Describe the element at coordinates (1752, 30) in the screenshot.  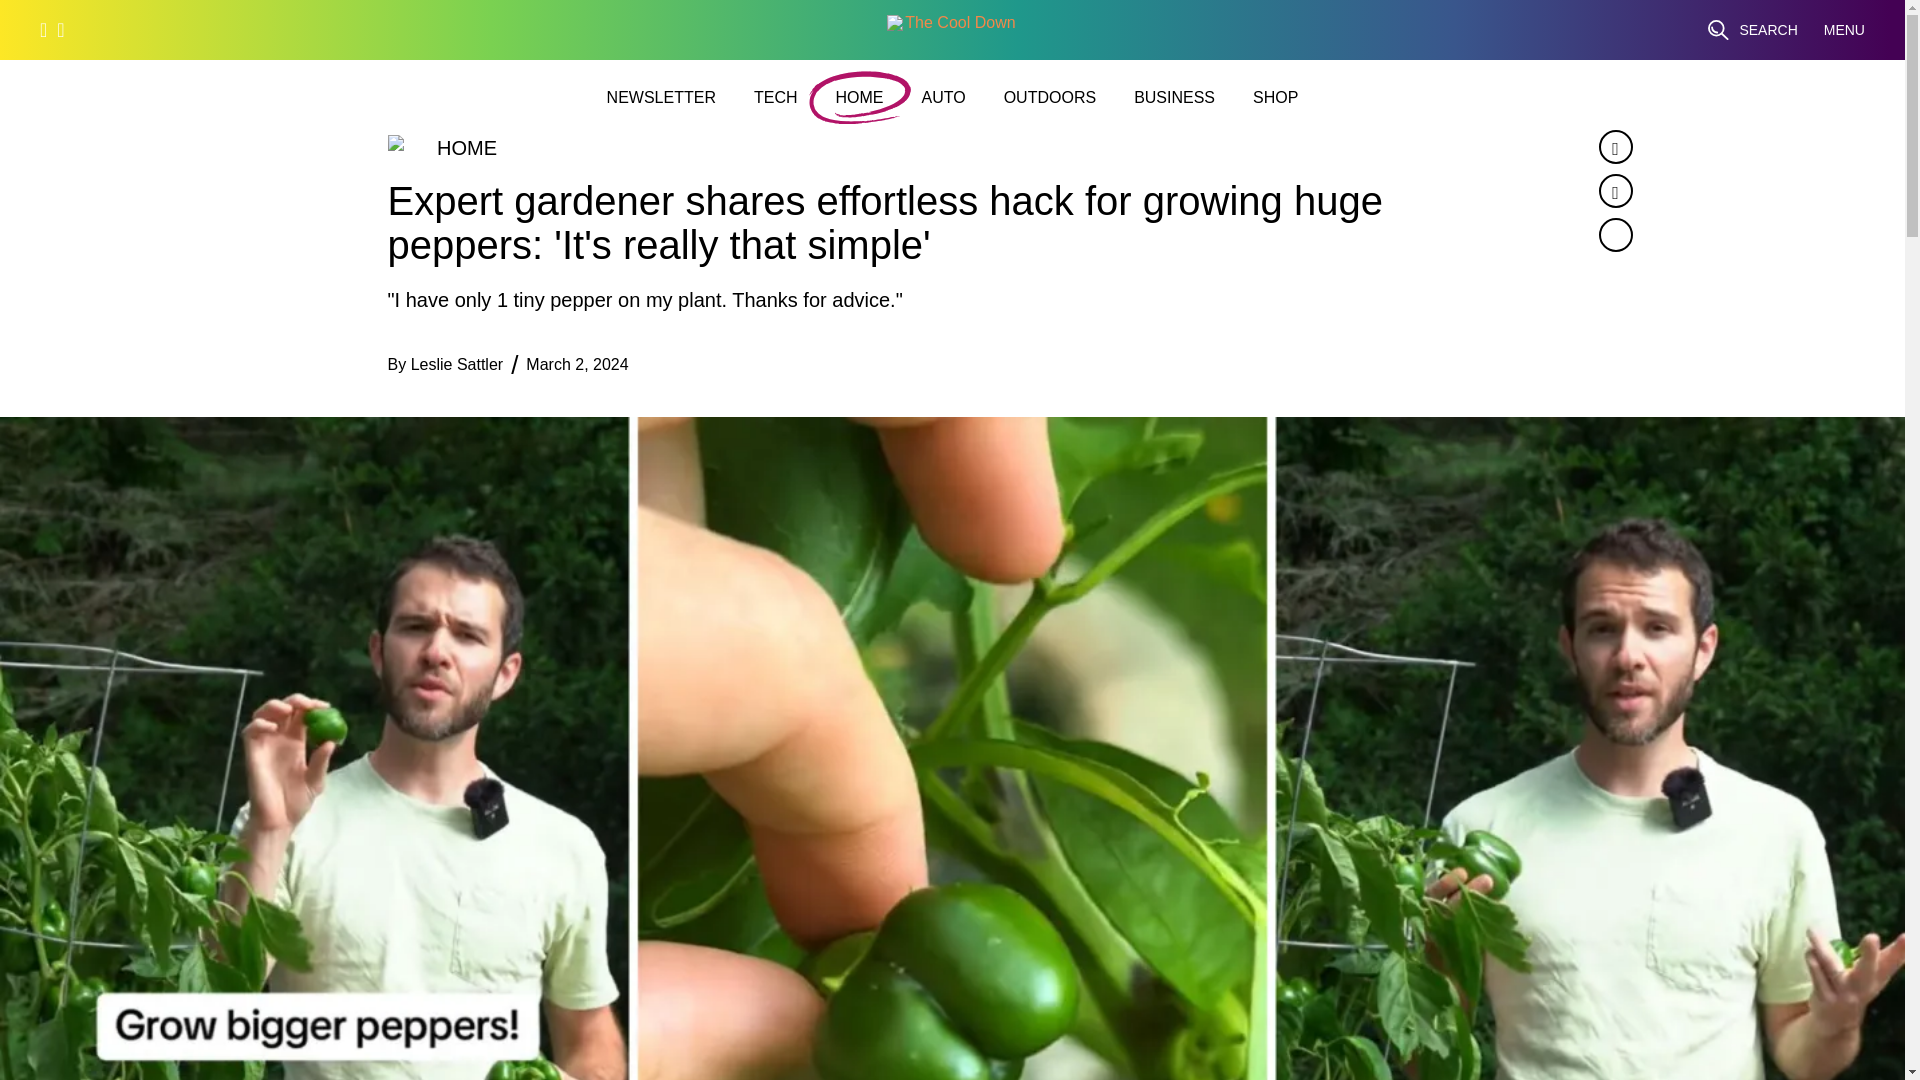
I see `SEARCH` at that location.